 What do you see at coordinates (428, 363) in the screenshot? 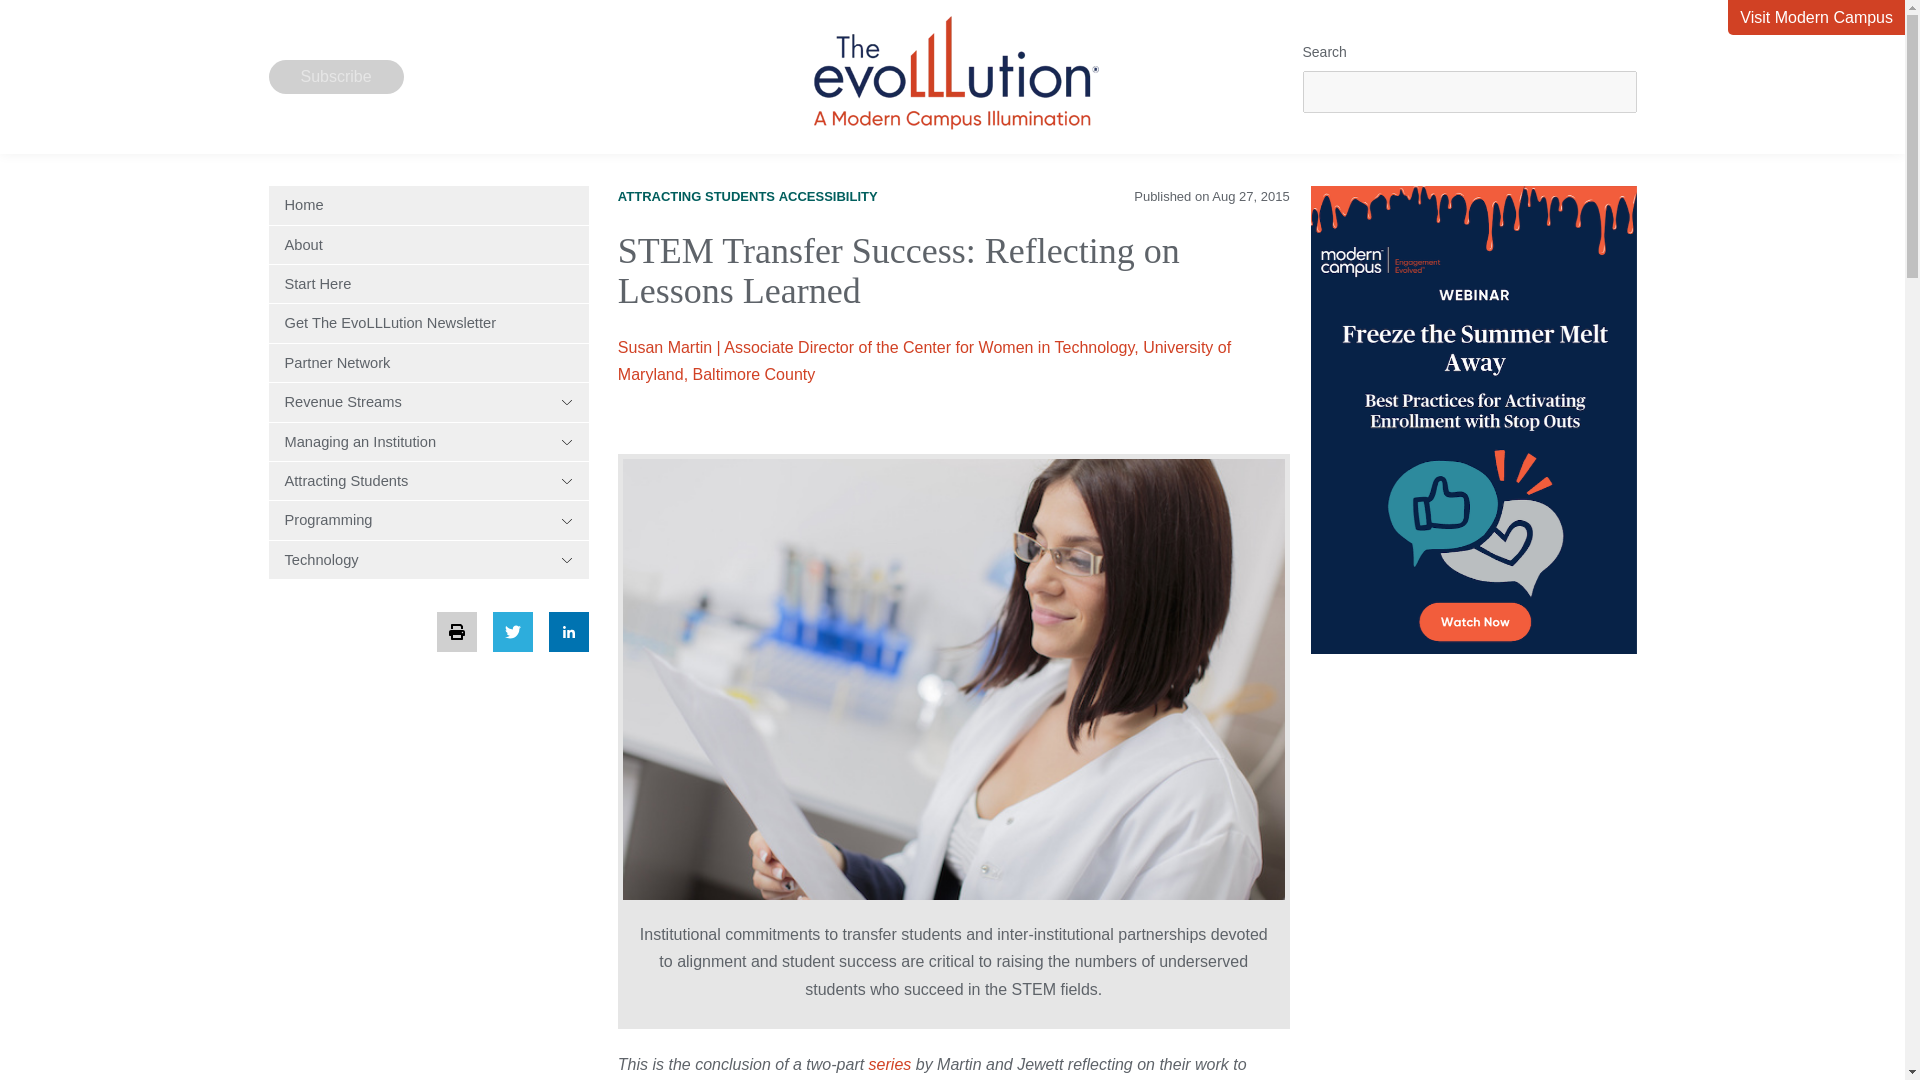
I see `Partner Network` at bounding box center [428, 363].